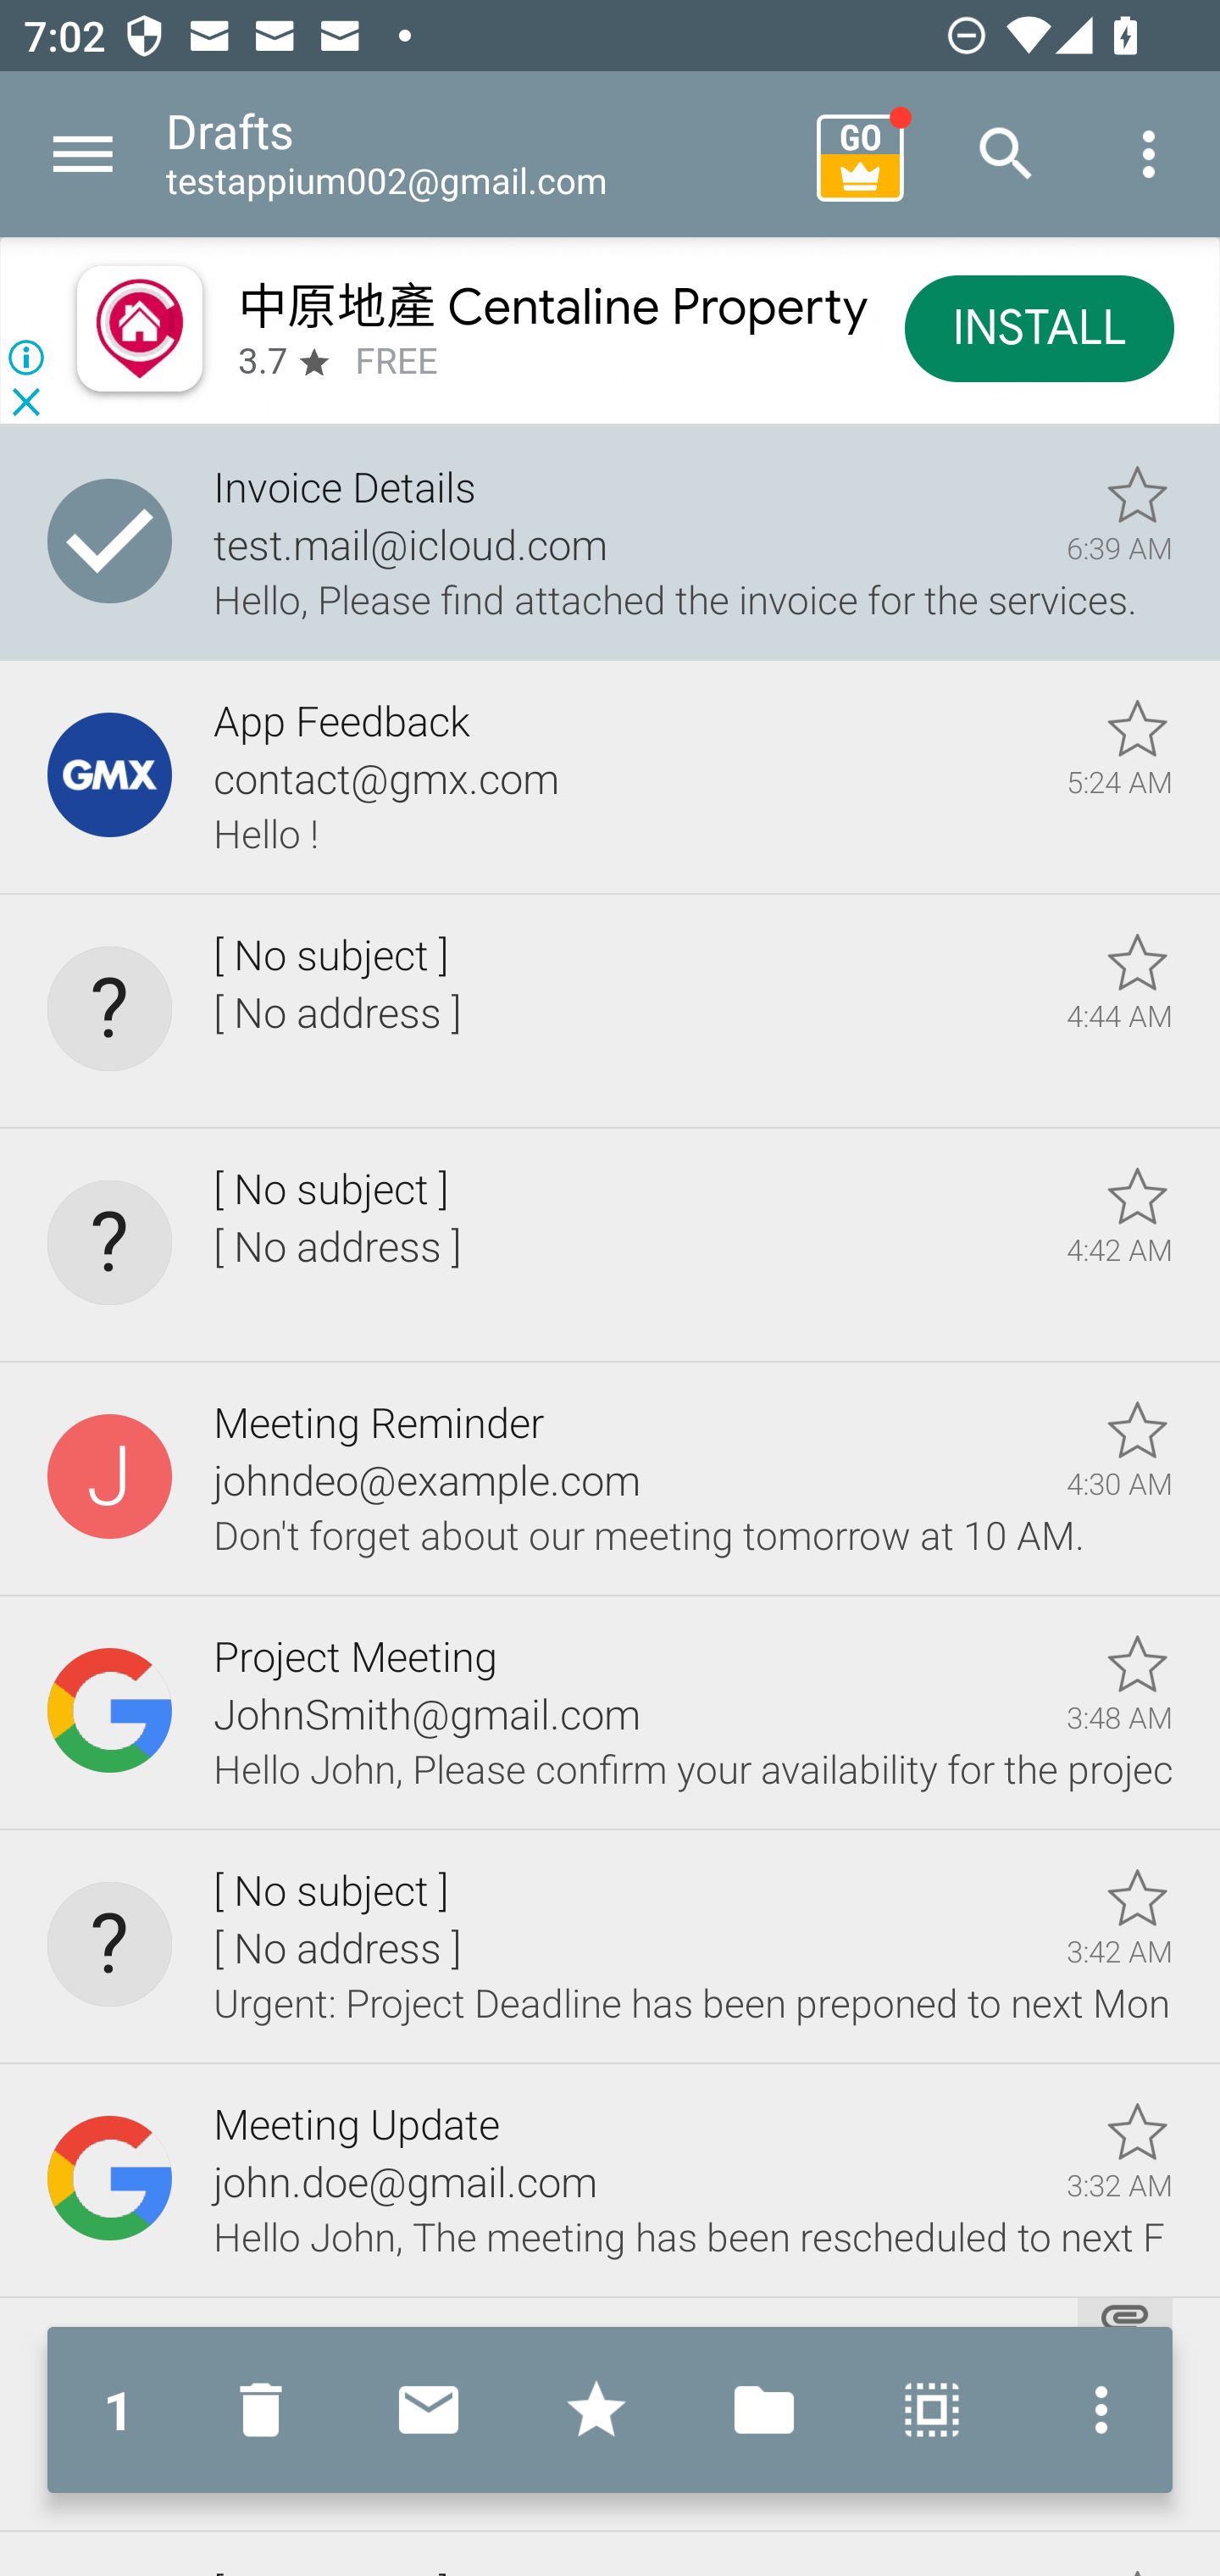  What do you see at coordinates (396, 362) in the screenshot?
I see `FREE` at bounding box center [396, 362].